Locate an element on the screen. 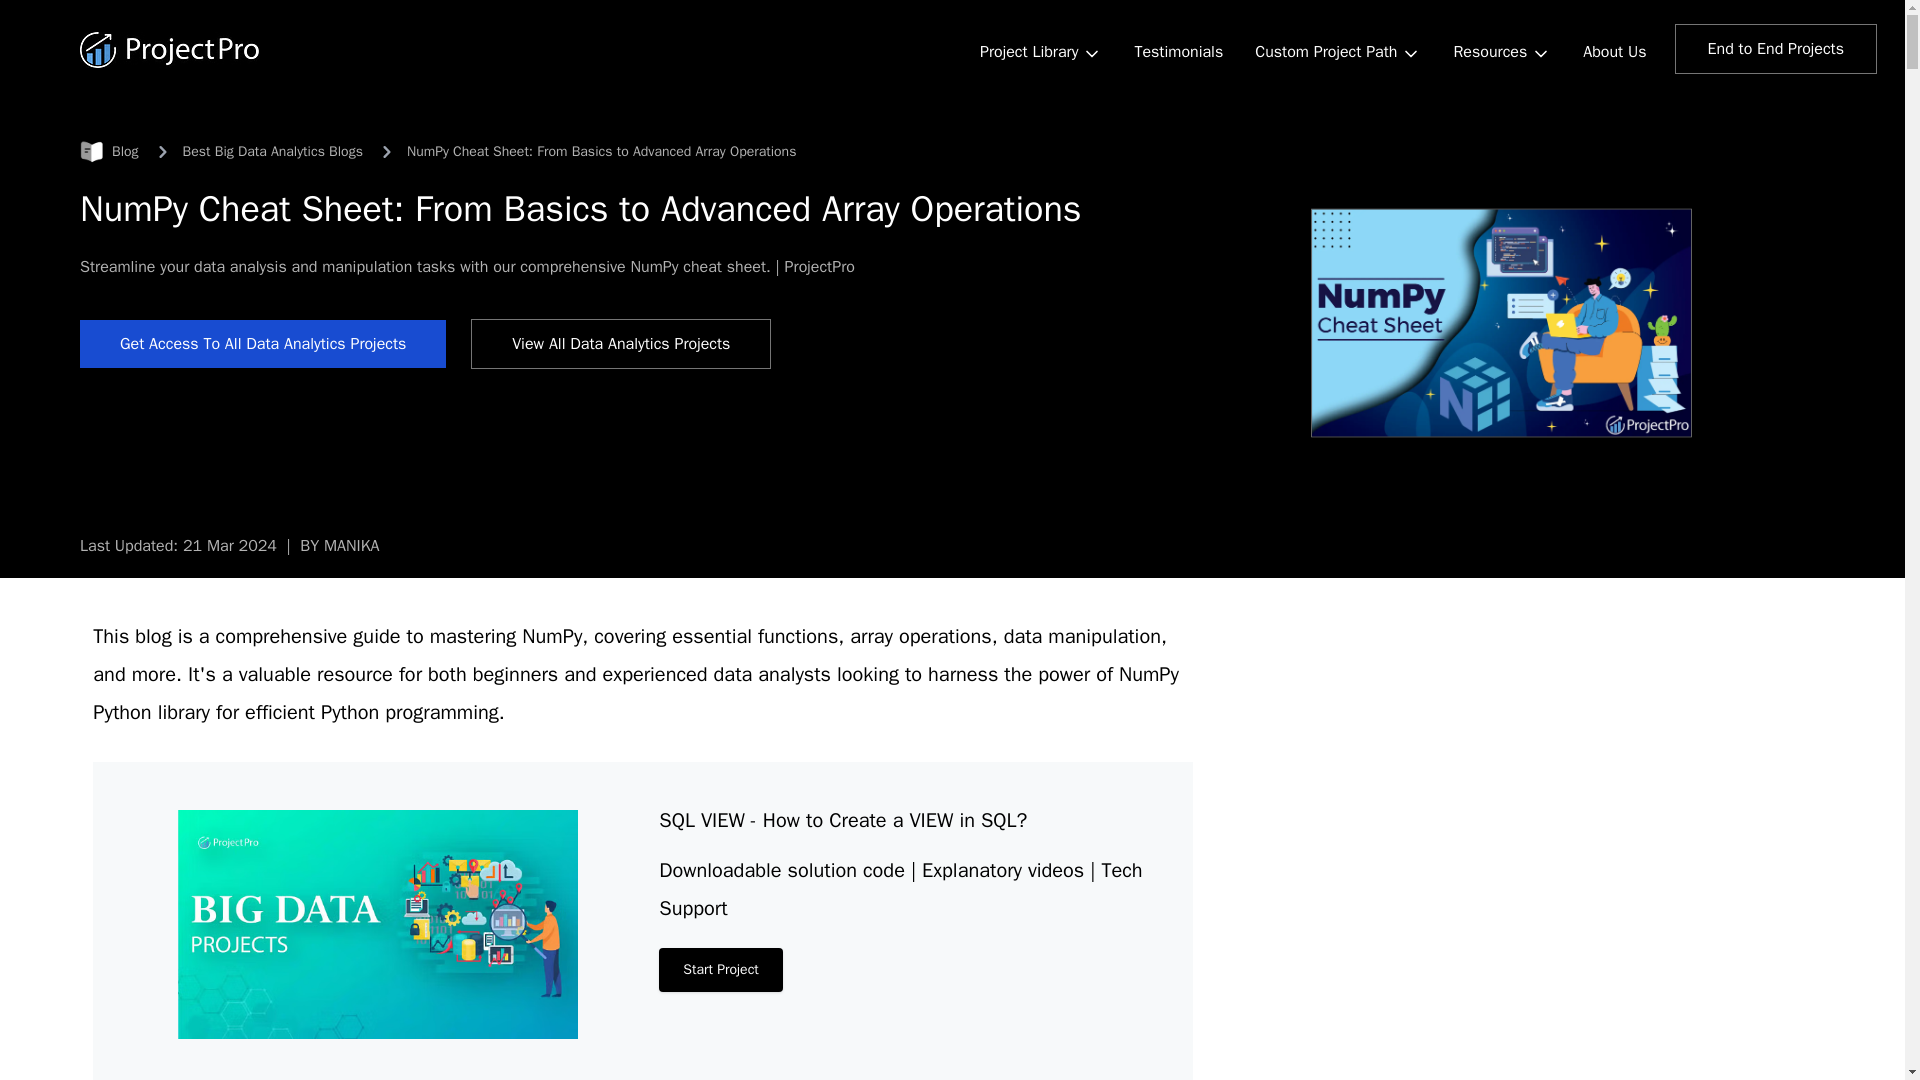 The image size is (1920, 1080). Blog is located at coordinates (109, 152).